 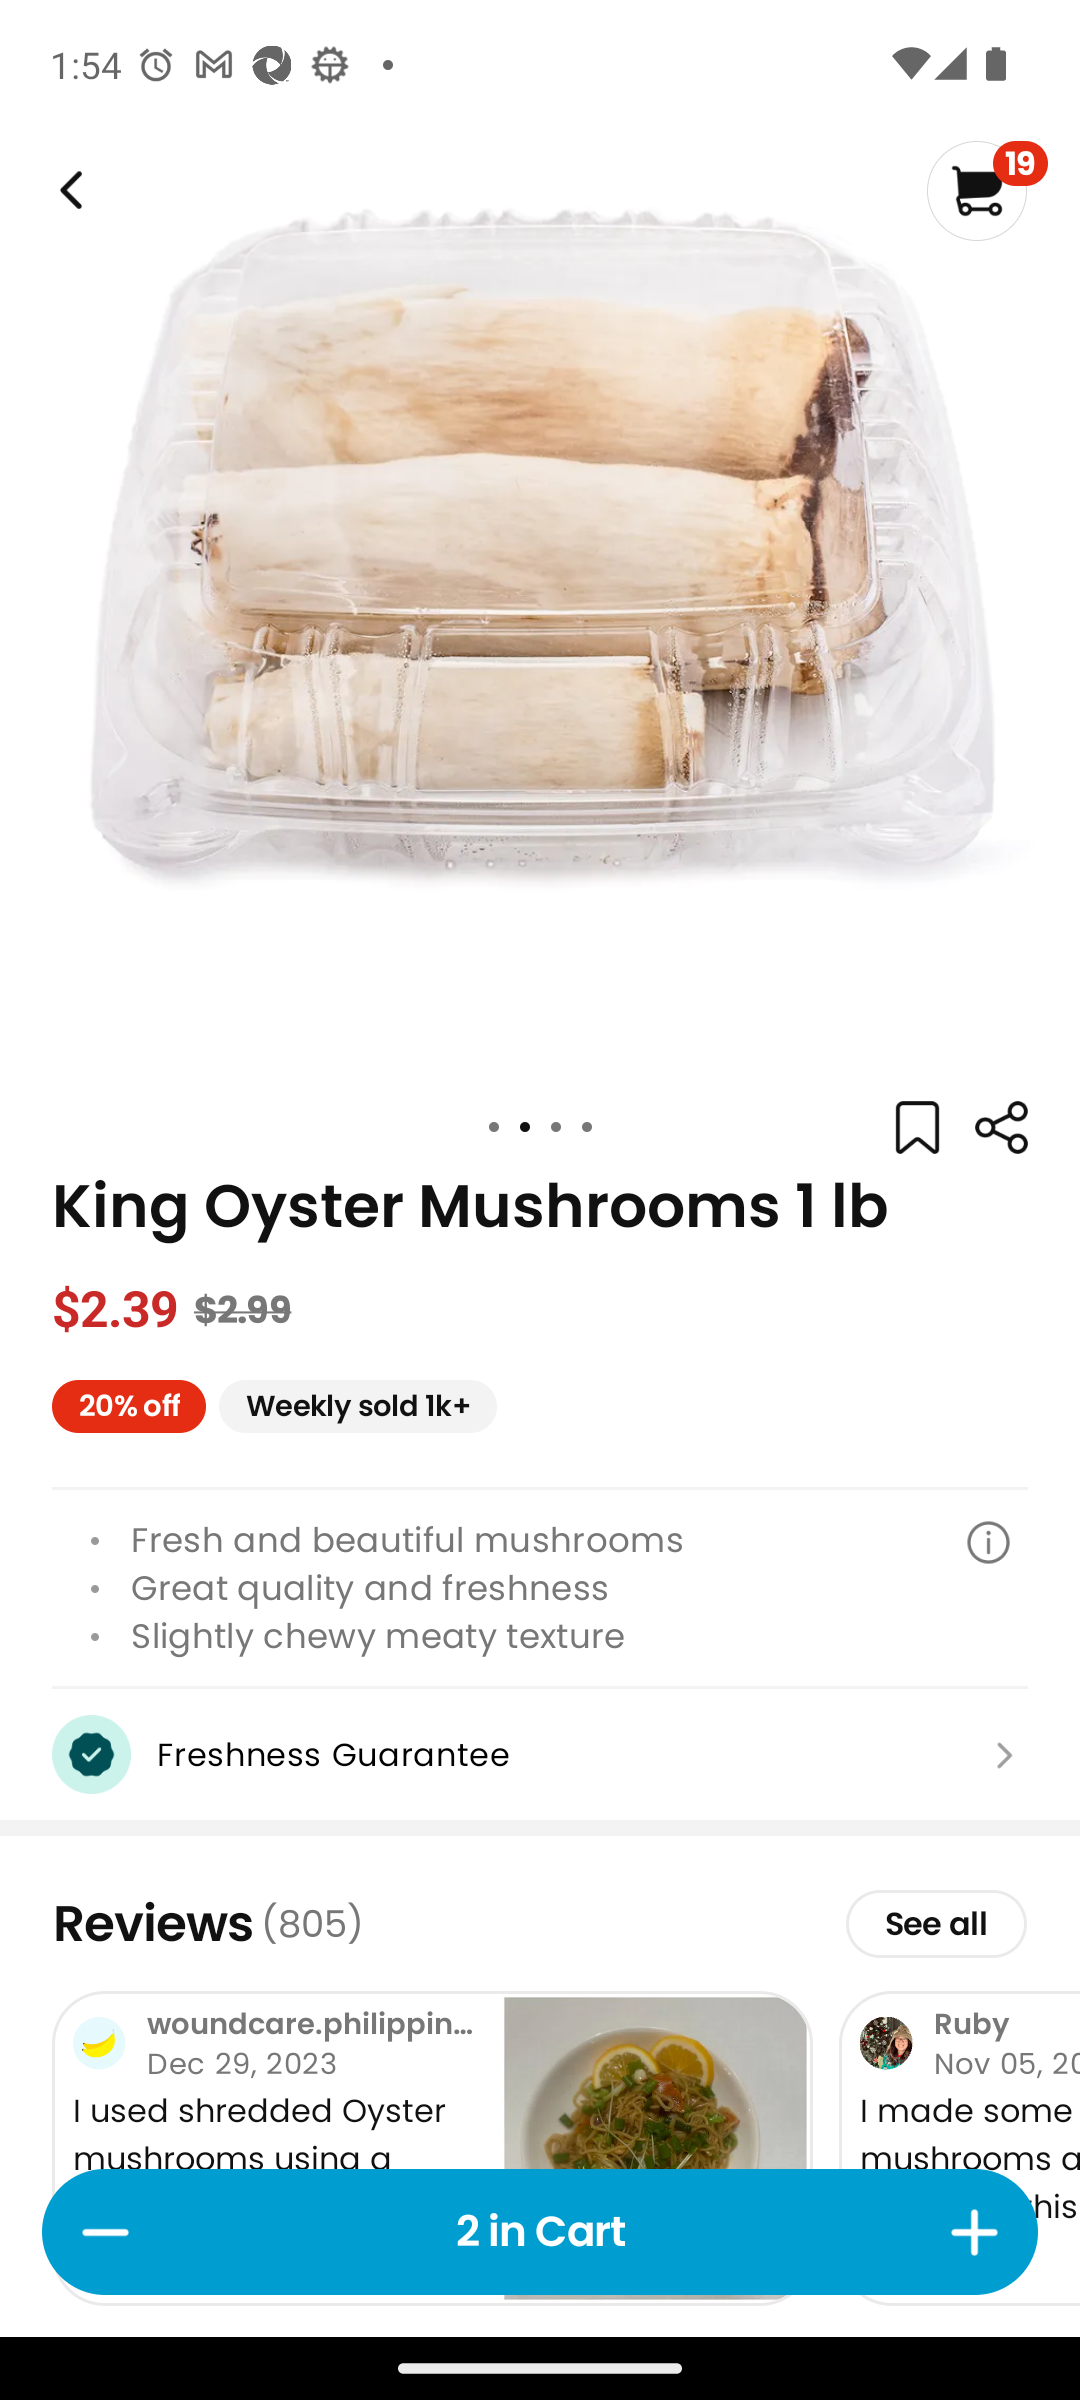 I want to click on Reviews (805) See all, so click(x=540, y=1923).